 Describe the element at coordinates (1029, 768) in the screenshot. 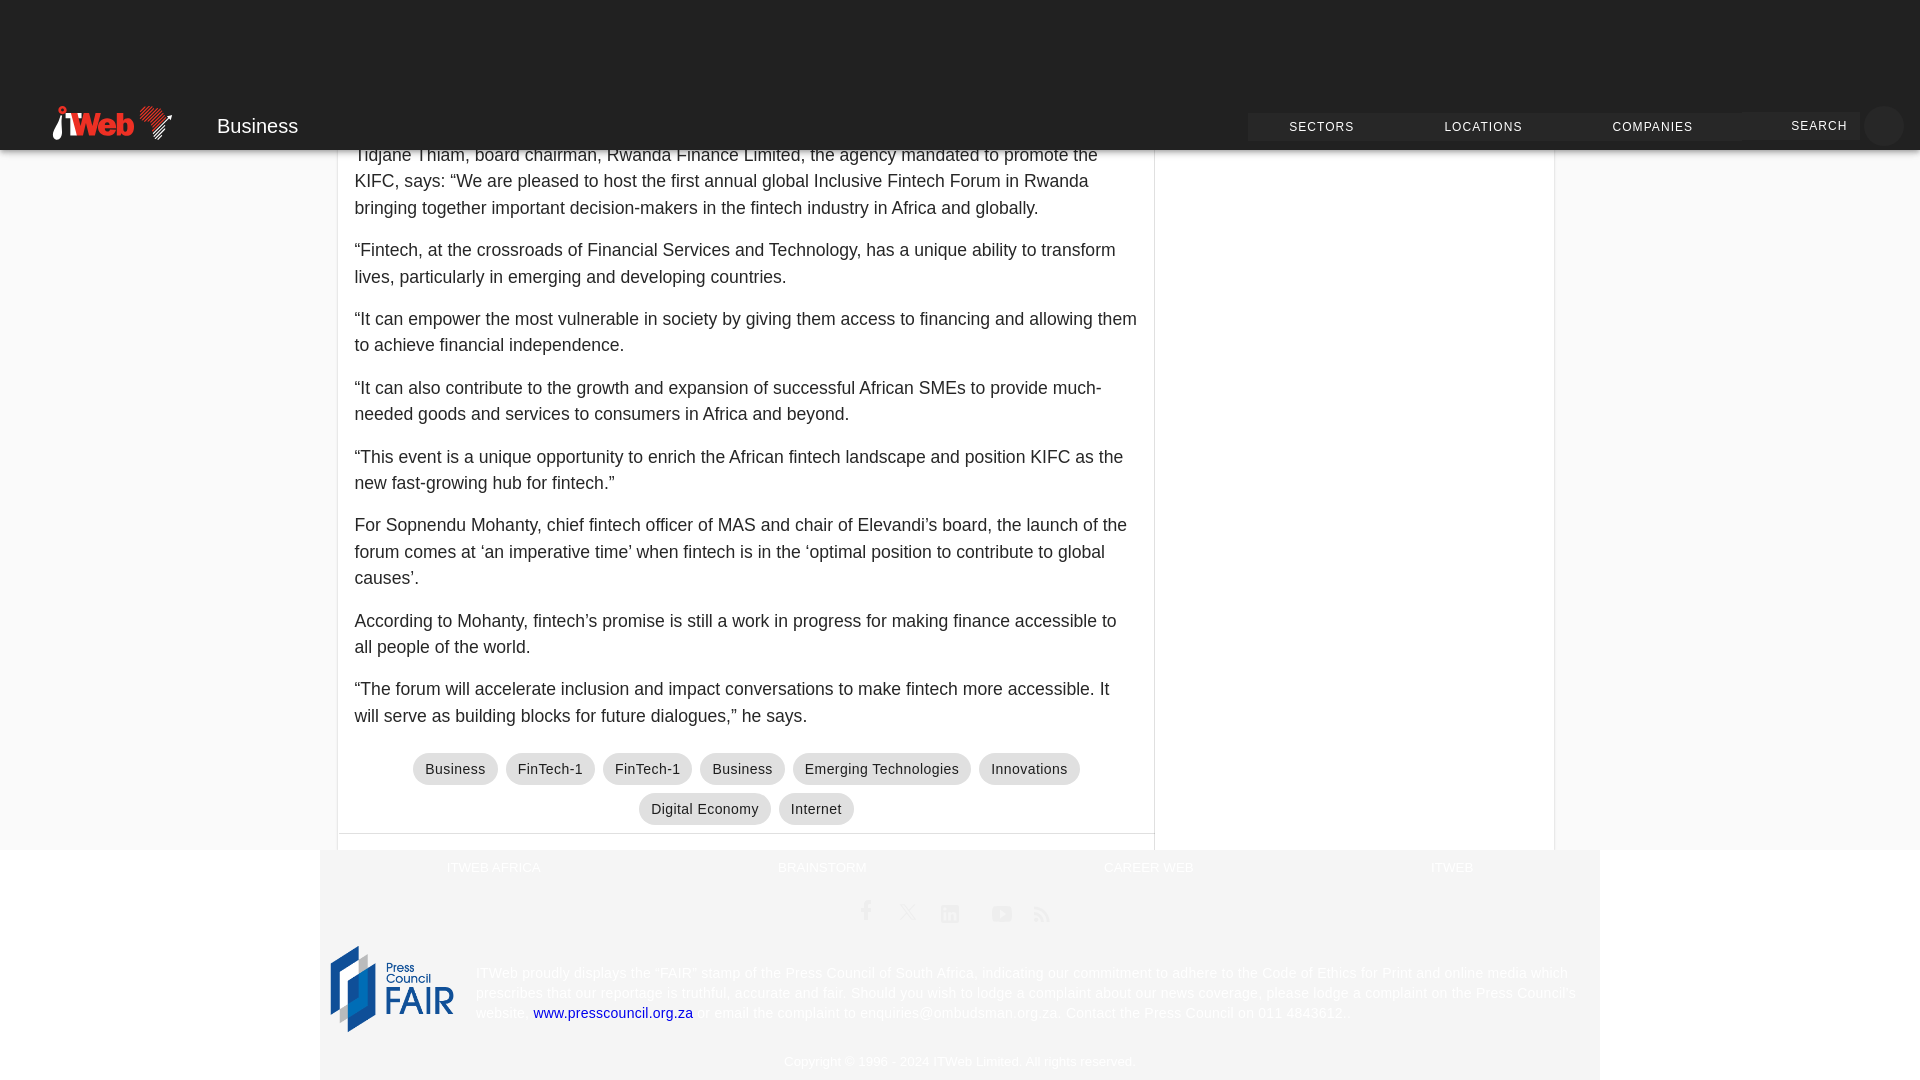

I see `Innovations` at that location.